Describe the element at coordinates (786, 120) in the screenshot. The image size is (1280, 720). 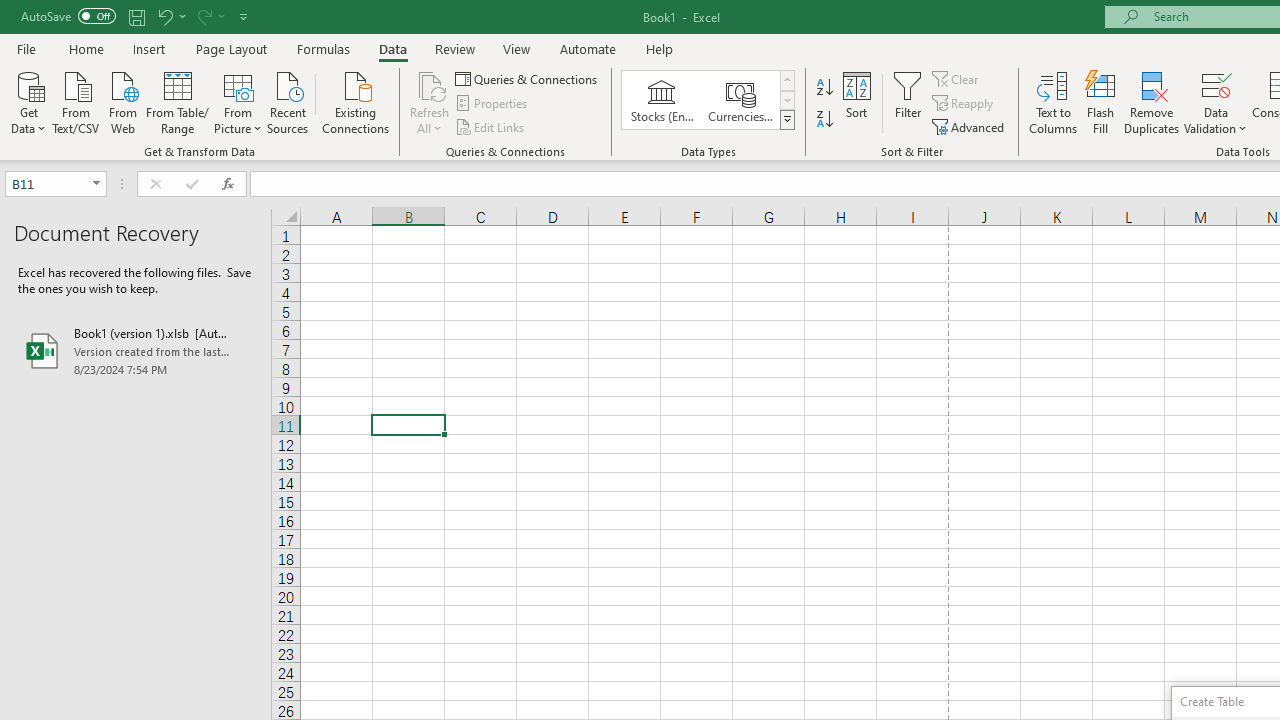
I see `Data Types` at that location.